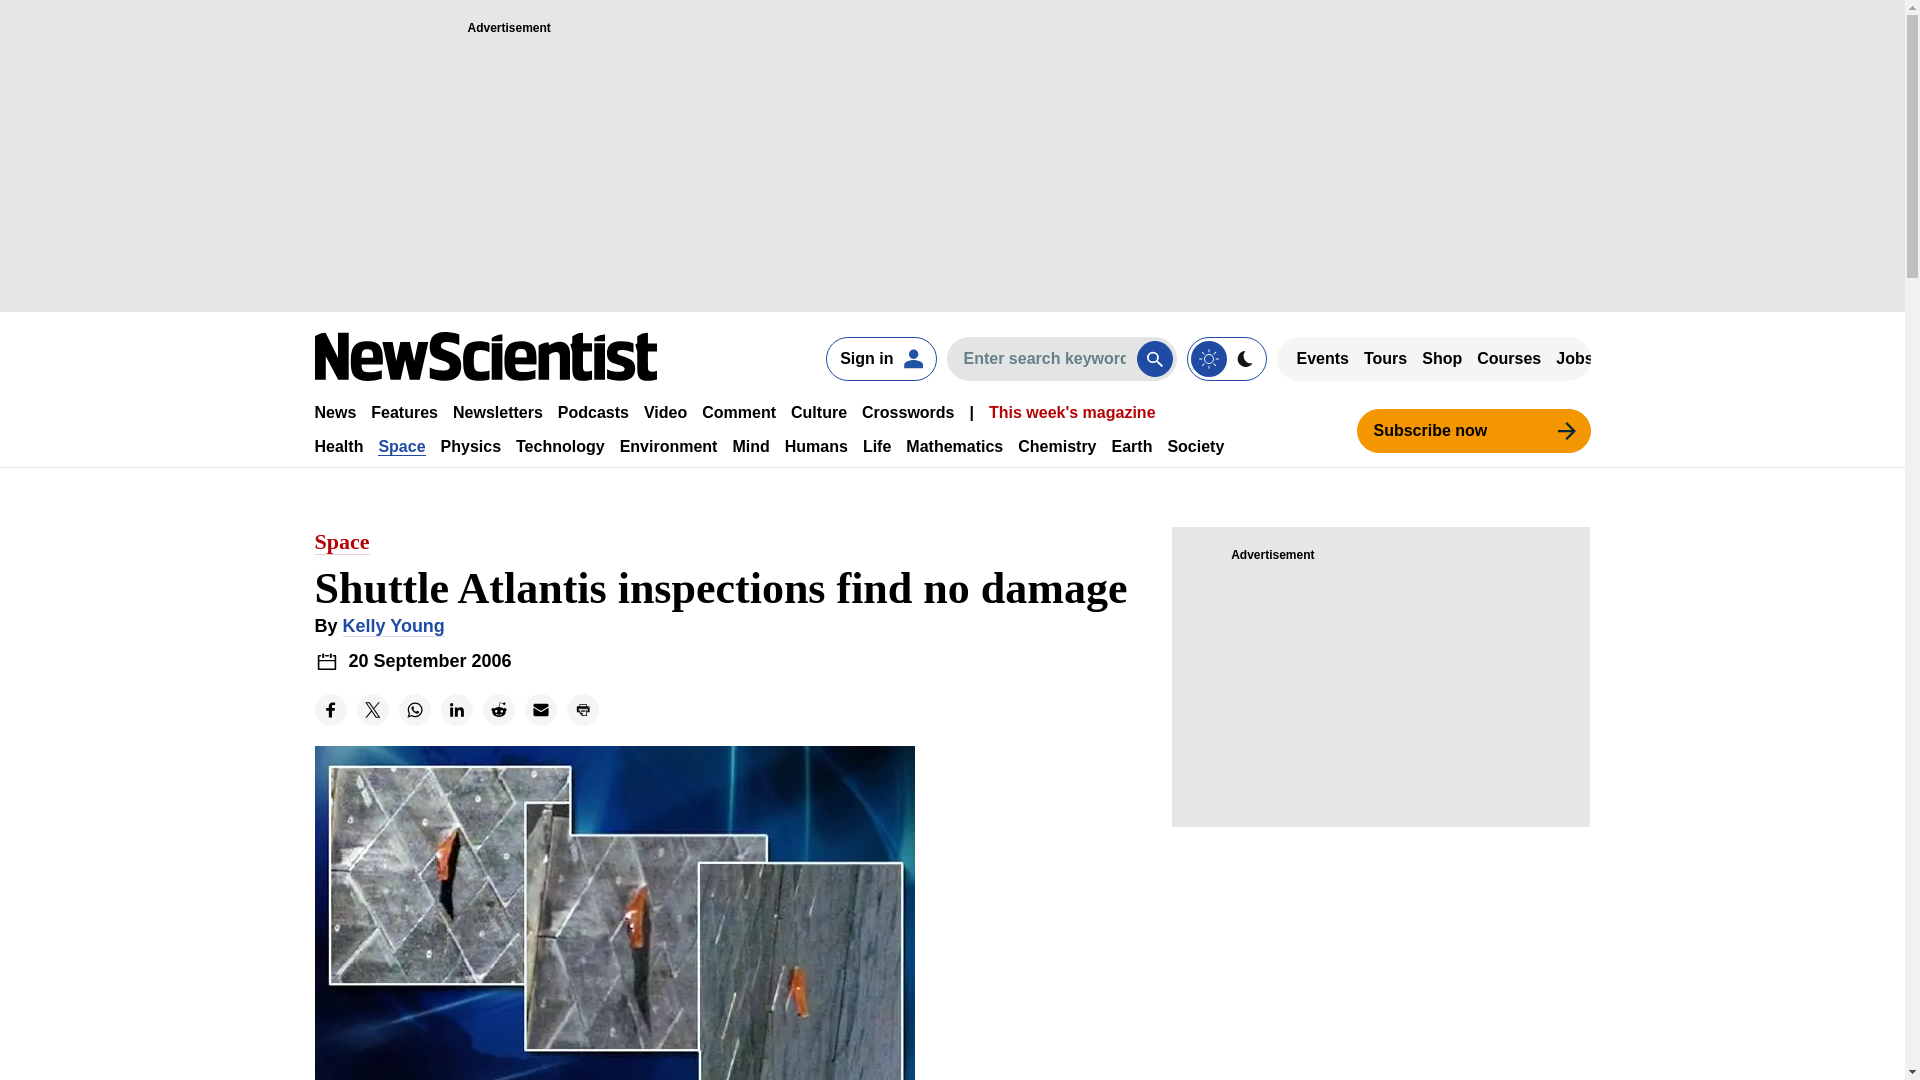 The image size is (1920, 1080). I want to click on Shop, so click(1442, 358).